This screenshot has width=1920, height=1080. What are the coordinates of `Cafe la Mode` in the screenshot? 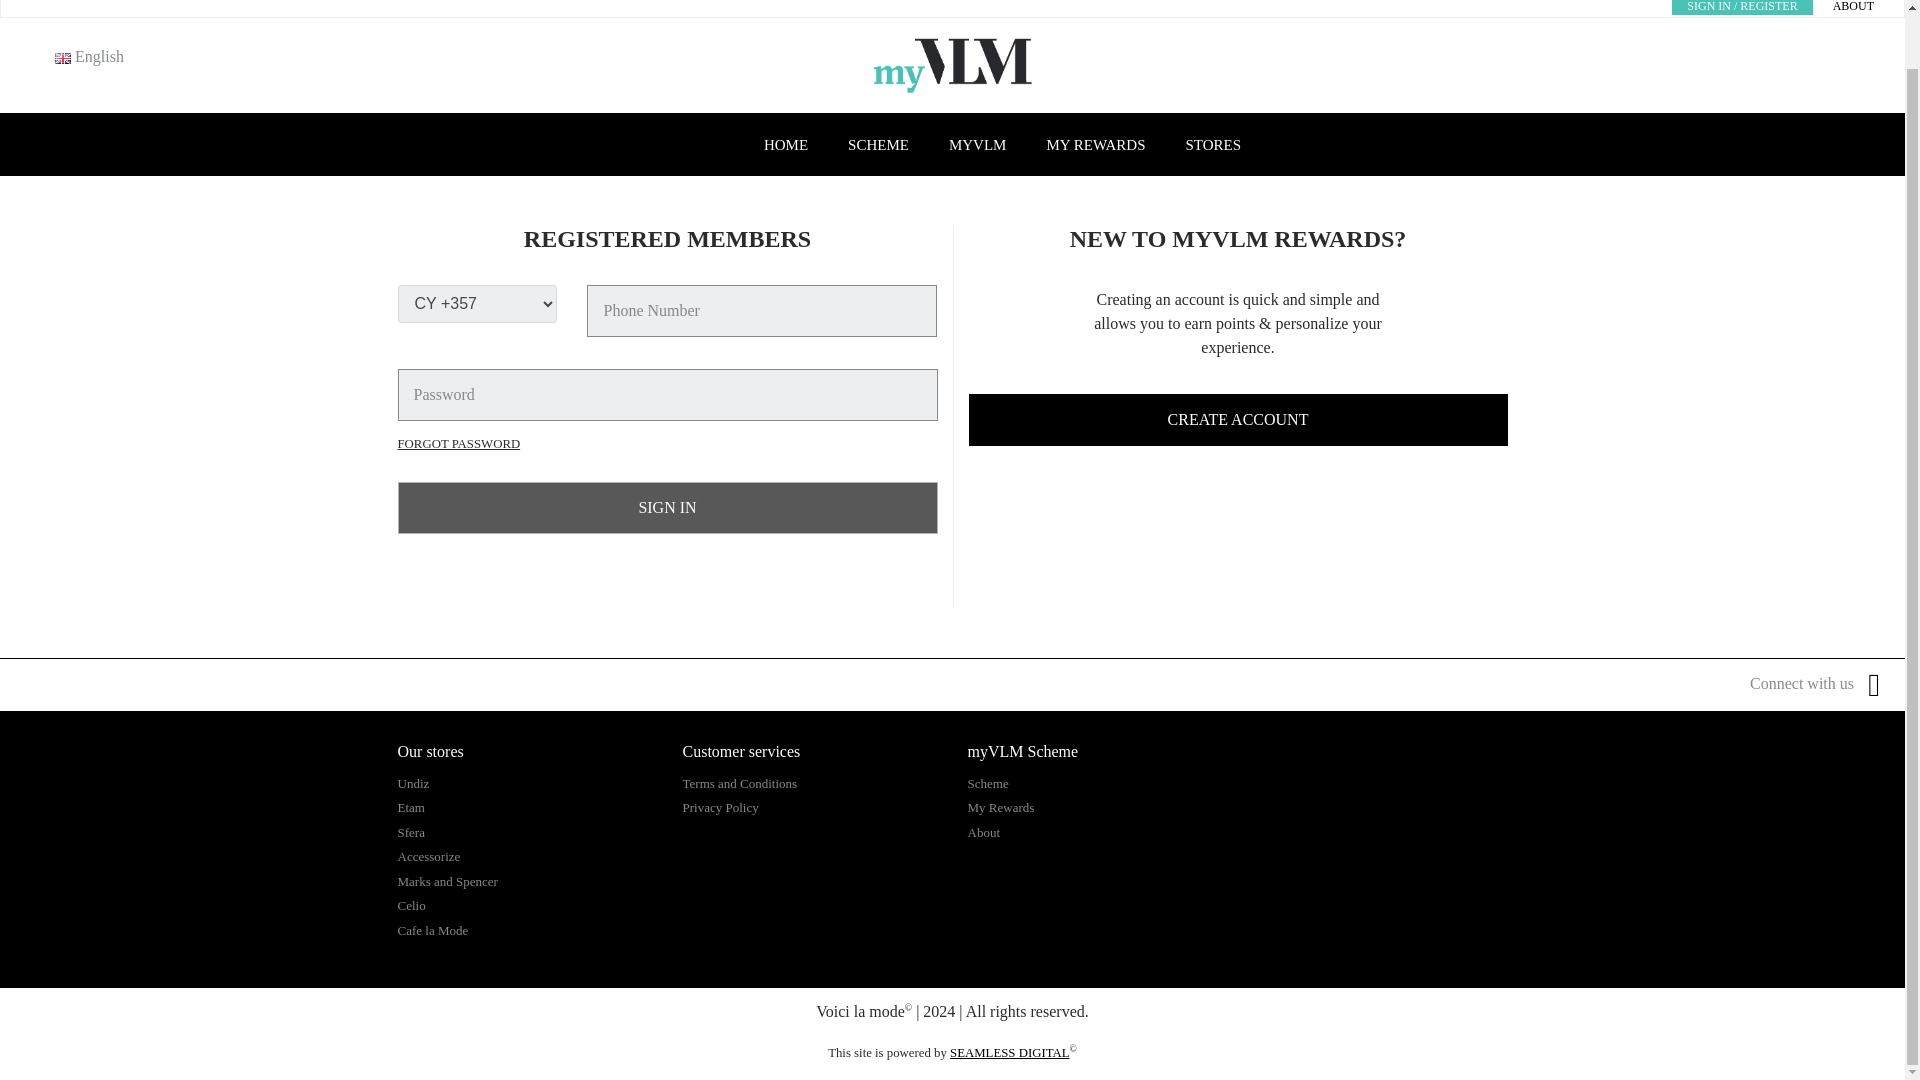 It's located at (432, 930).